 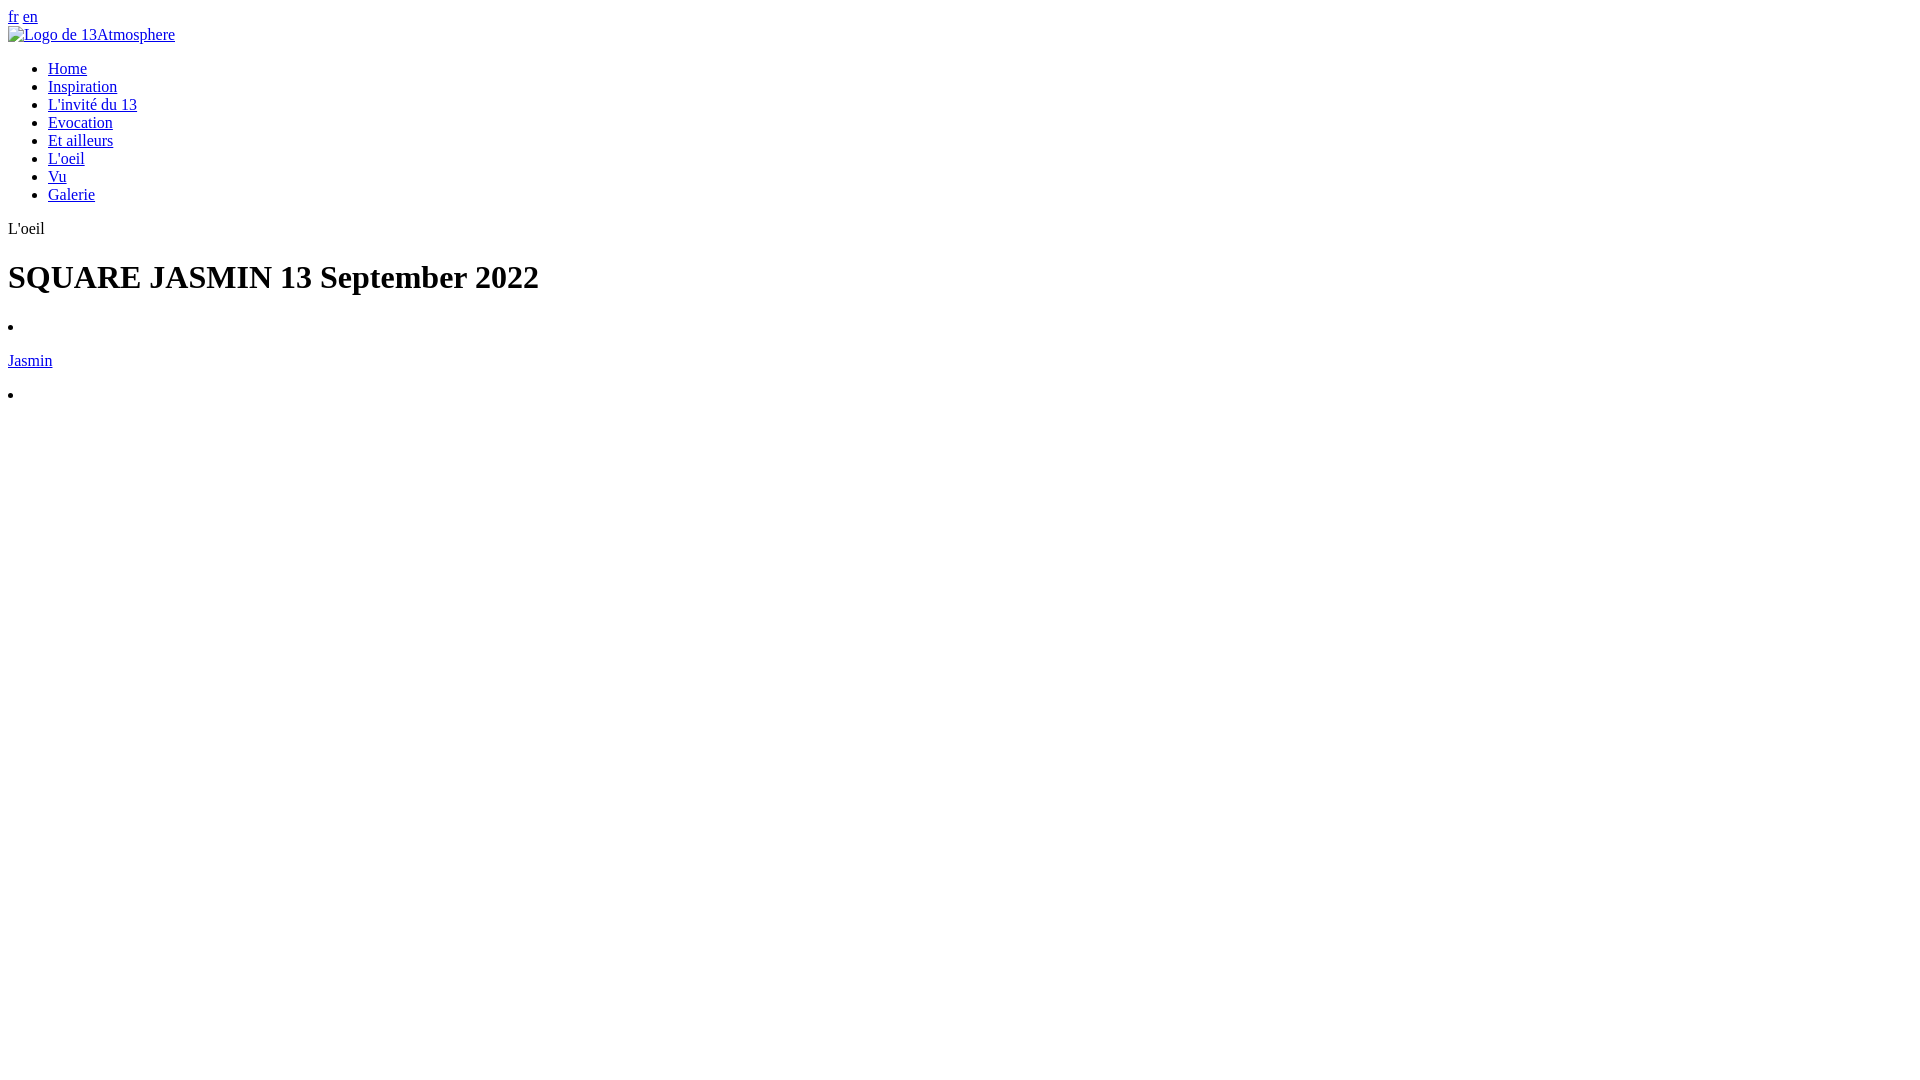 I want to click on fr, so click(x=14, y=16).